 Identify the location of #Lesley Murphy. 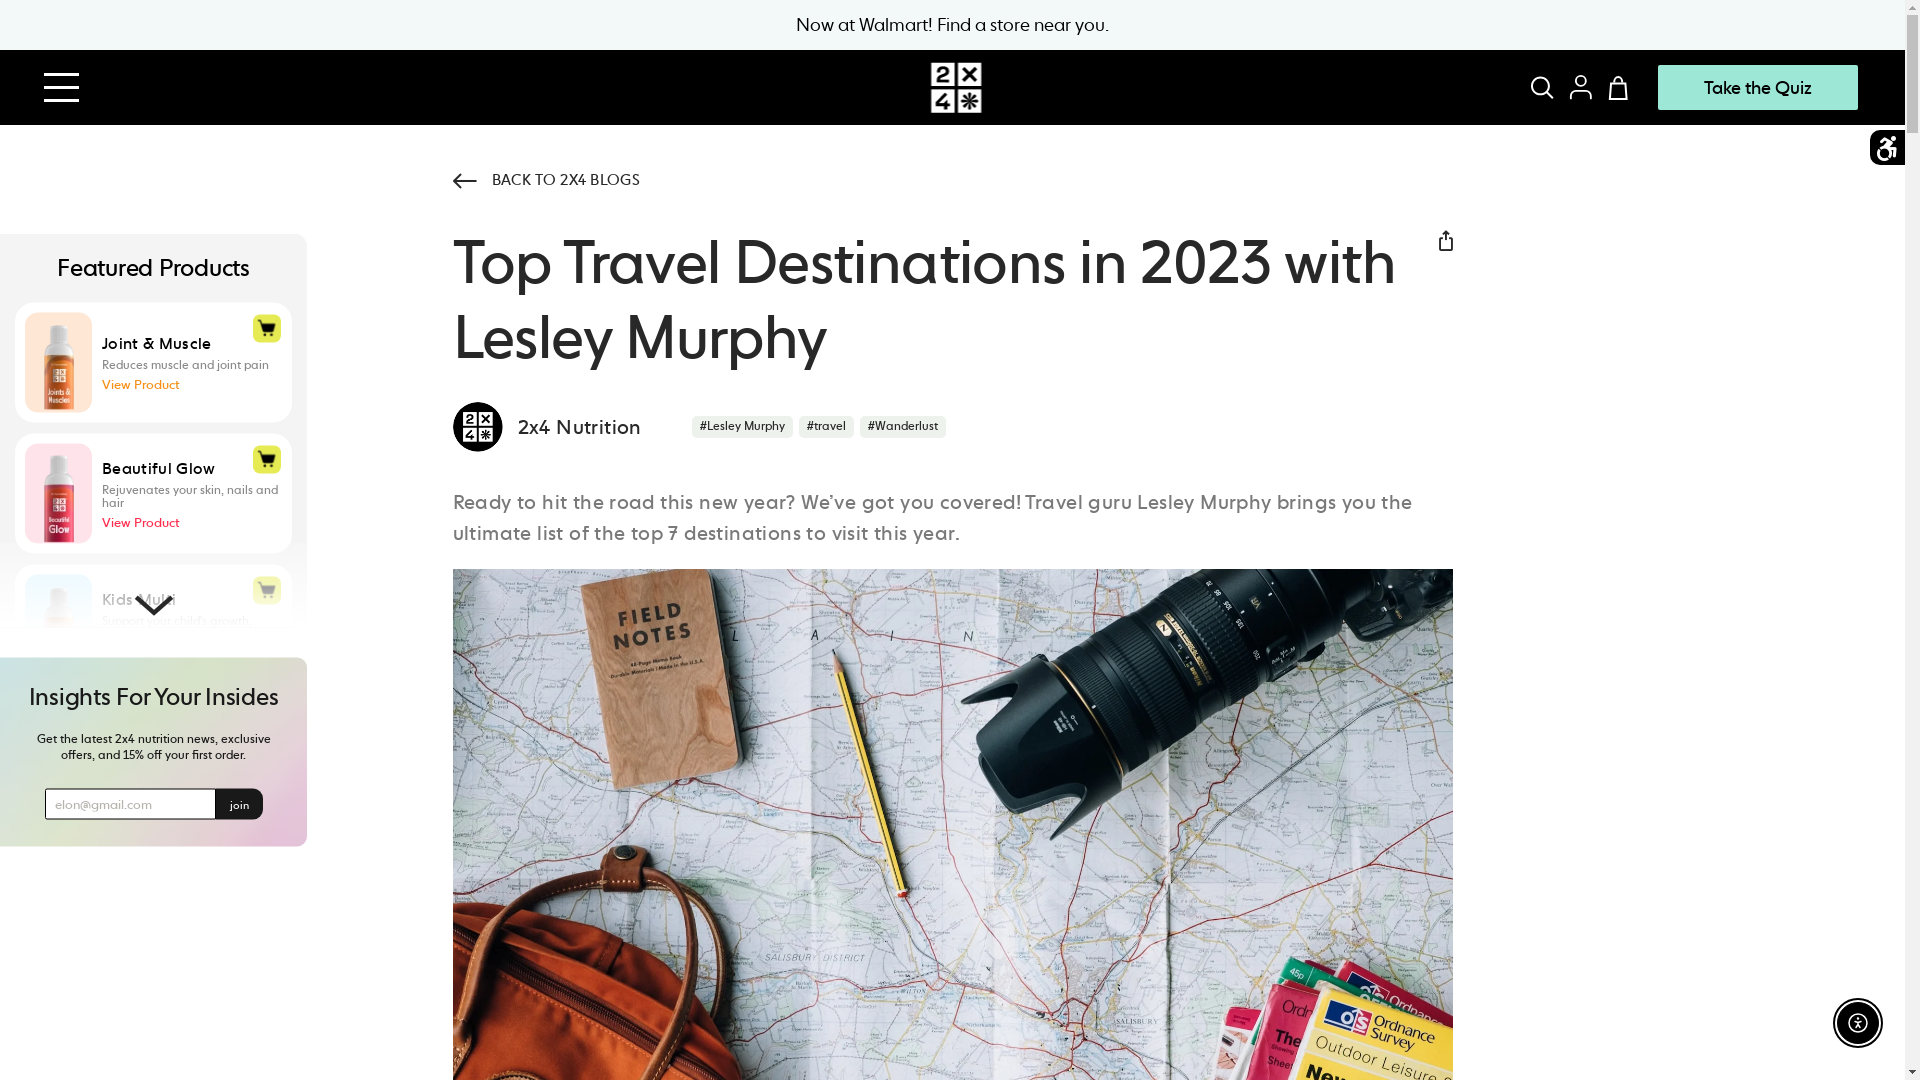
(742, 427).